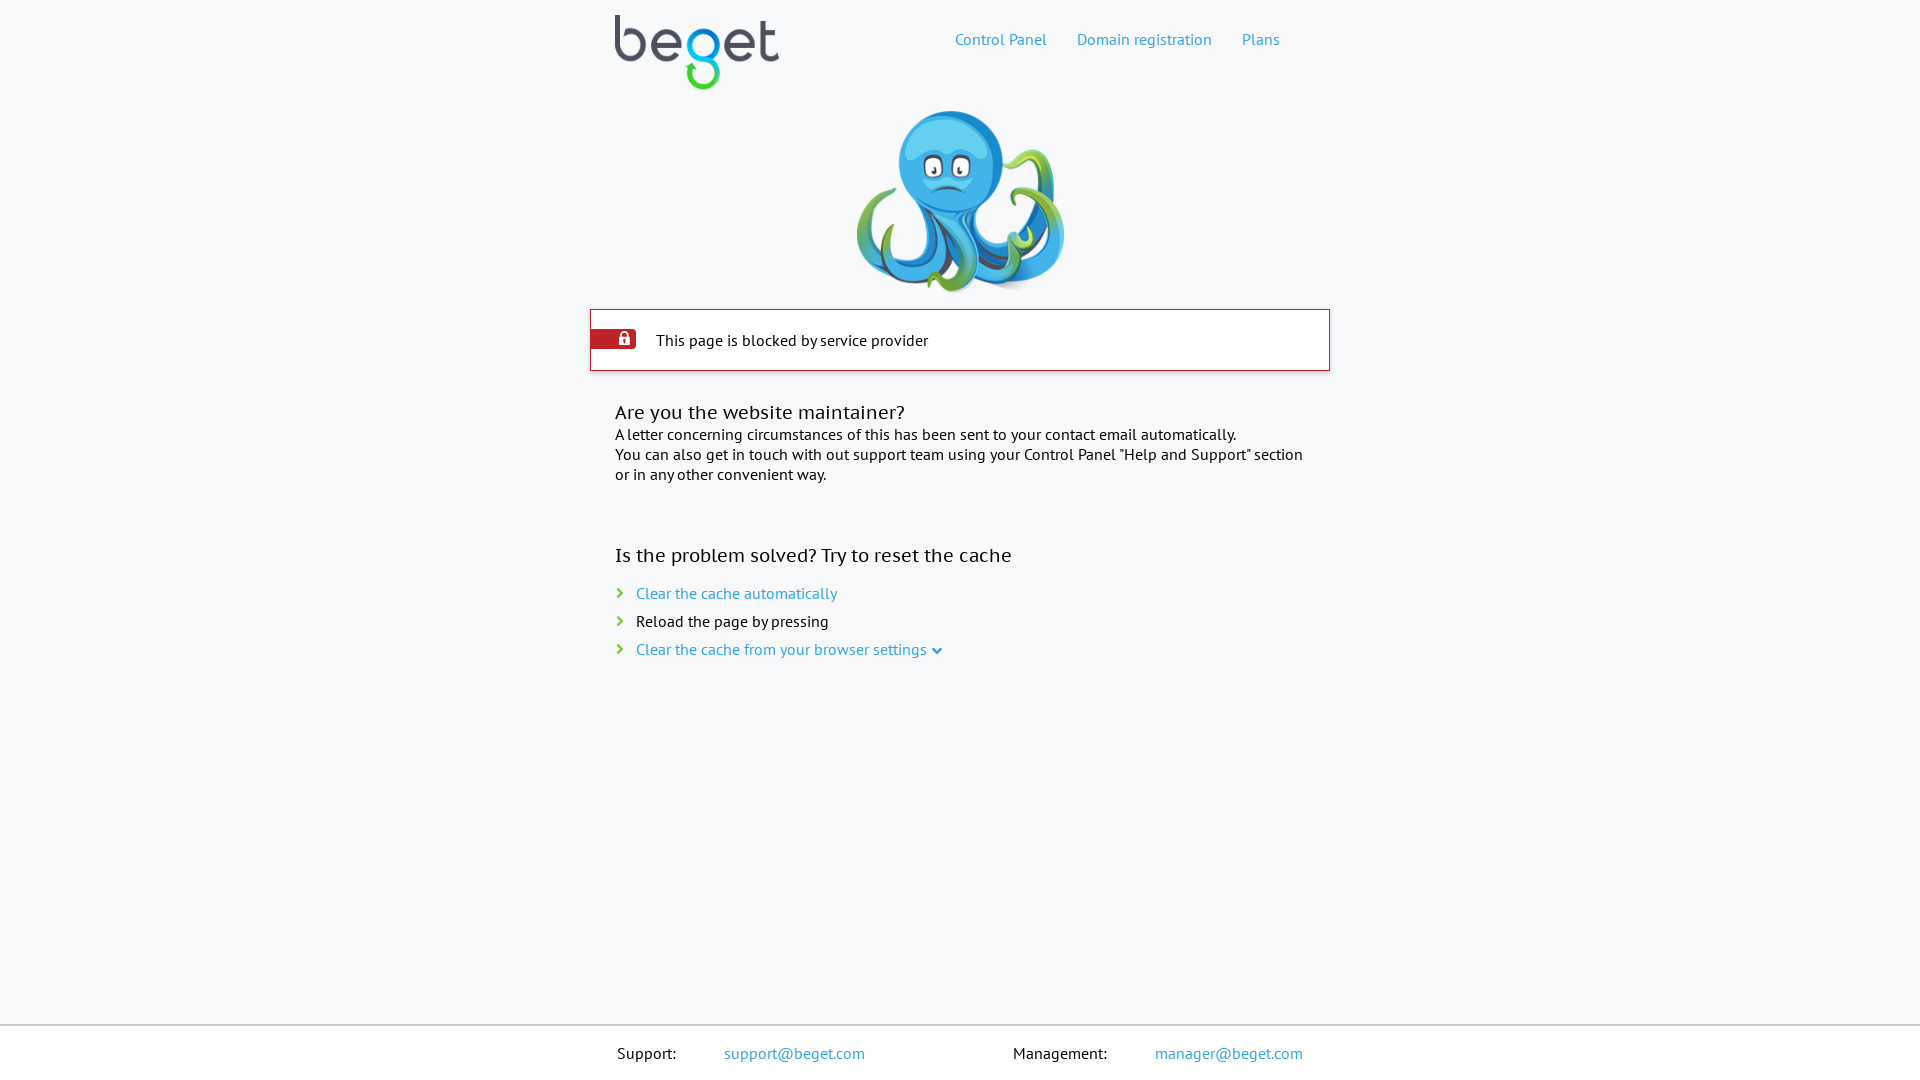 This screenshot has height=1080, width=1920. Describe the element at coordinates (1261, 39) in the screenshot. I see `Plans` at that location.